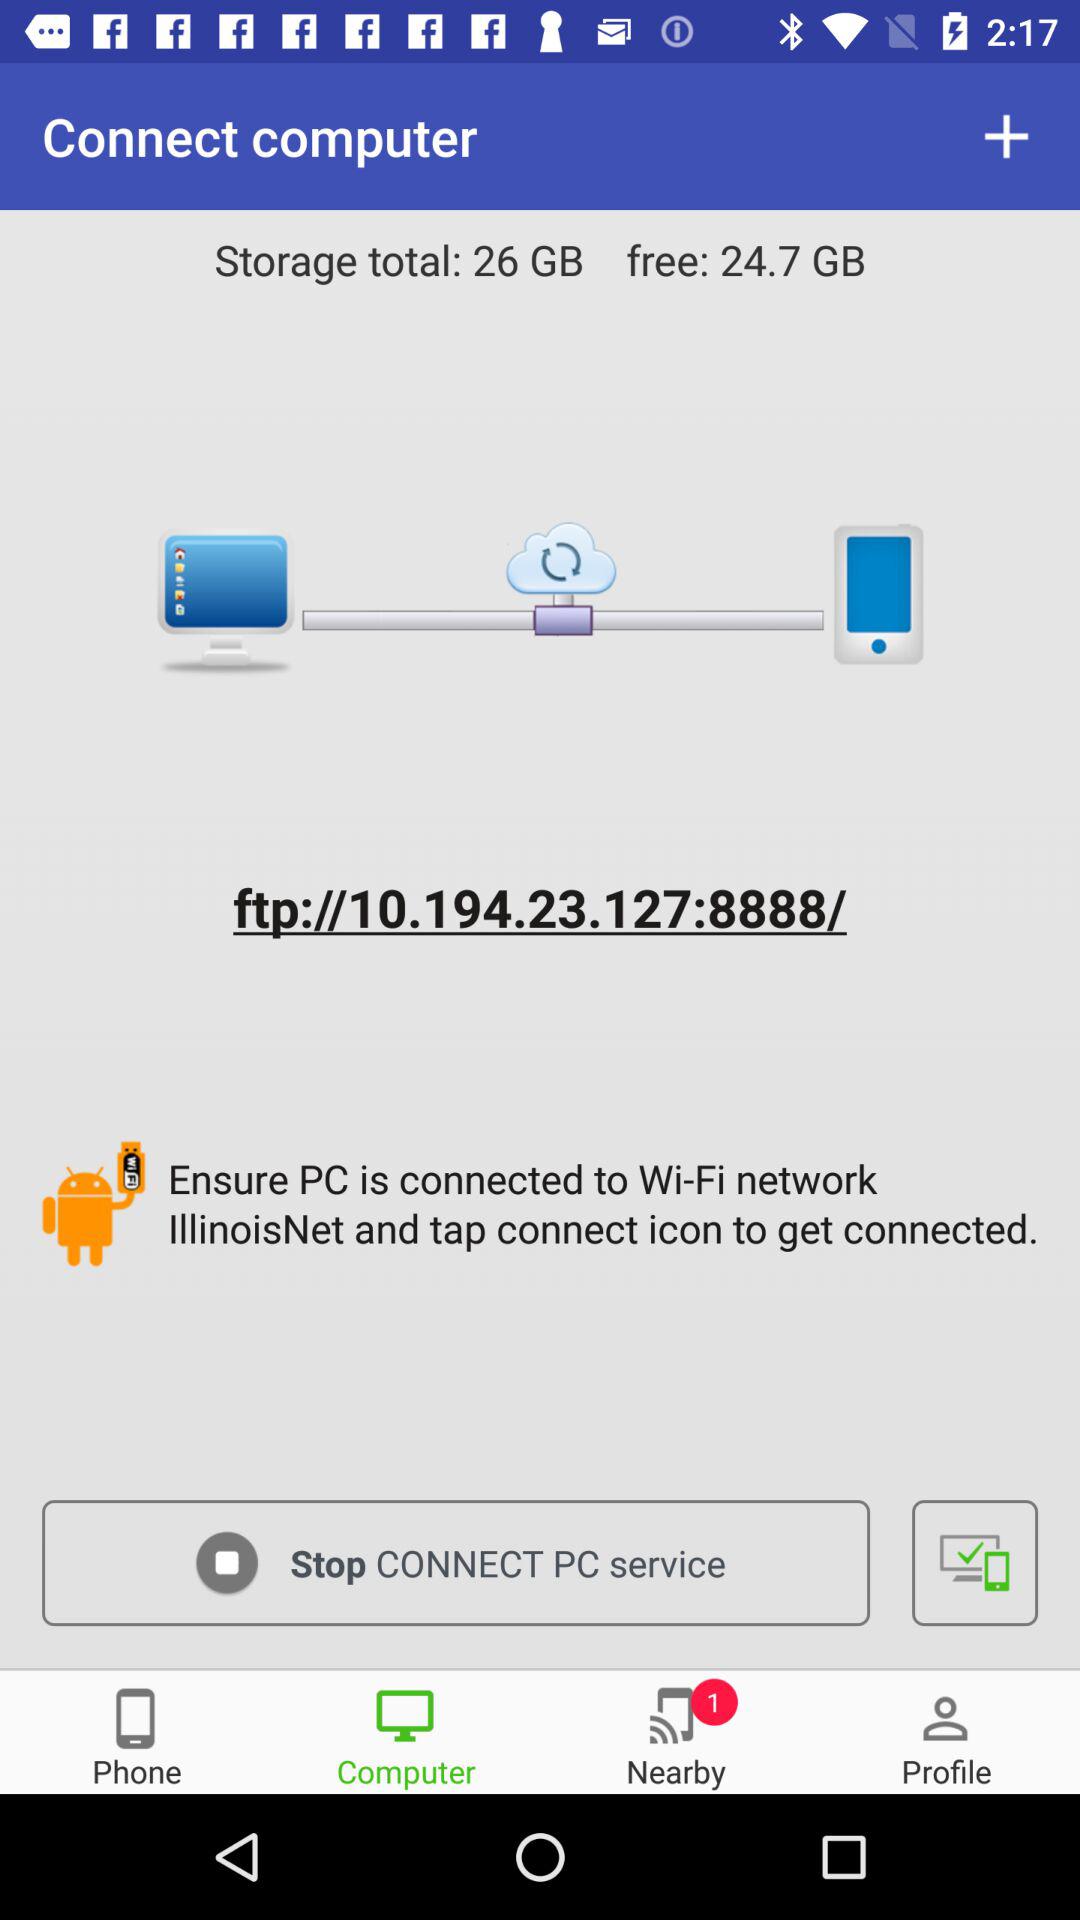  What do you see at coordinates (608, 1203) in the screenshot?
I see `press the icon above the stop connect pc` at bounding box center [608, 1203].